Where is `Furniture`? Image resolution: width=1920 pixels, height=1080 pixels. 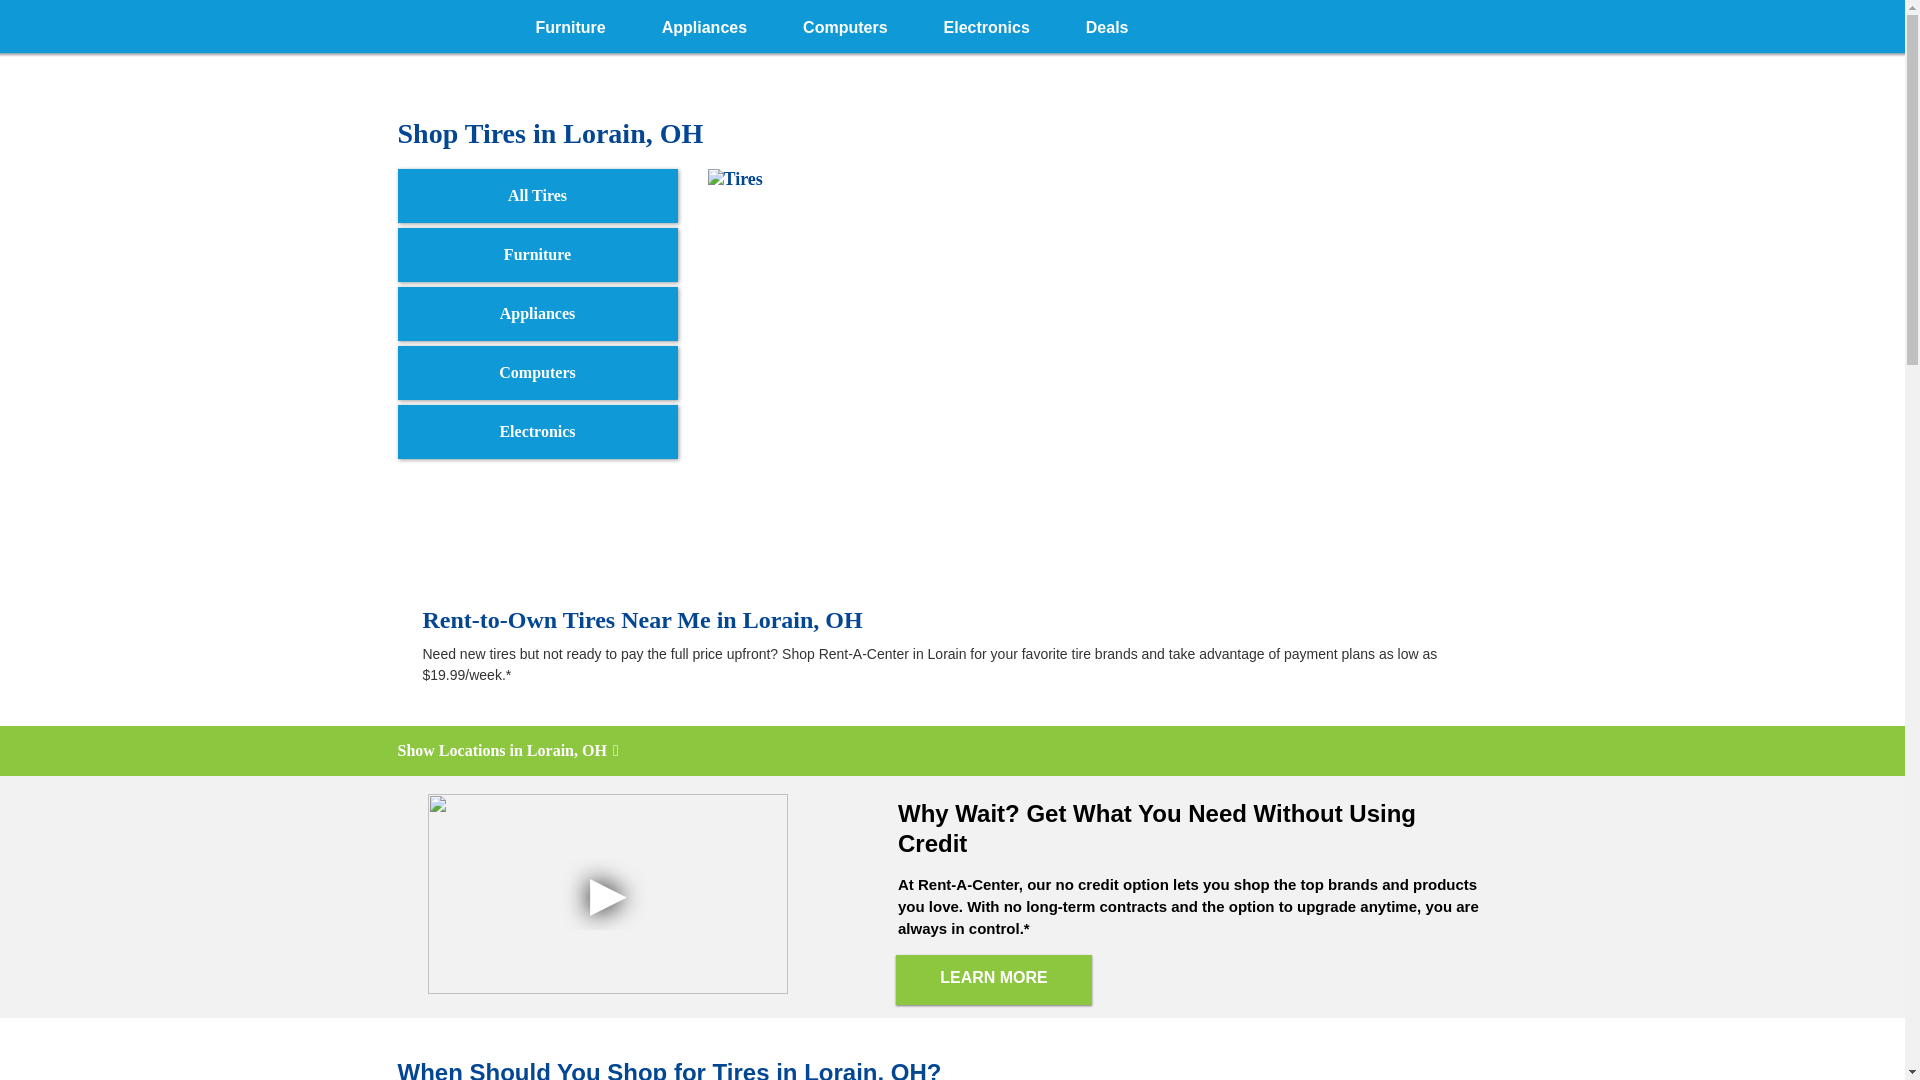 Furniture is located at coordinates (570, 24).